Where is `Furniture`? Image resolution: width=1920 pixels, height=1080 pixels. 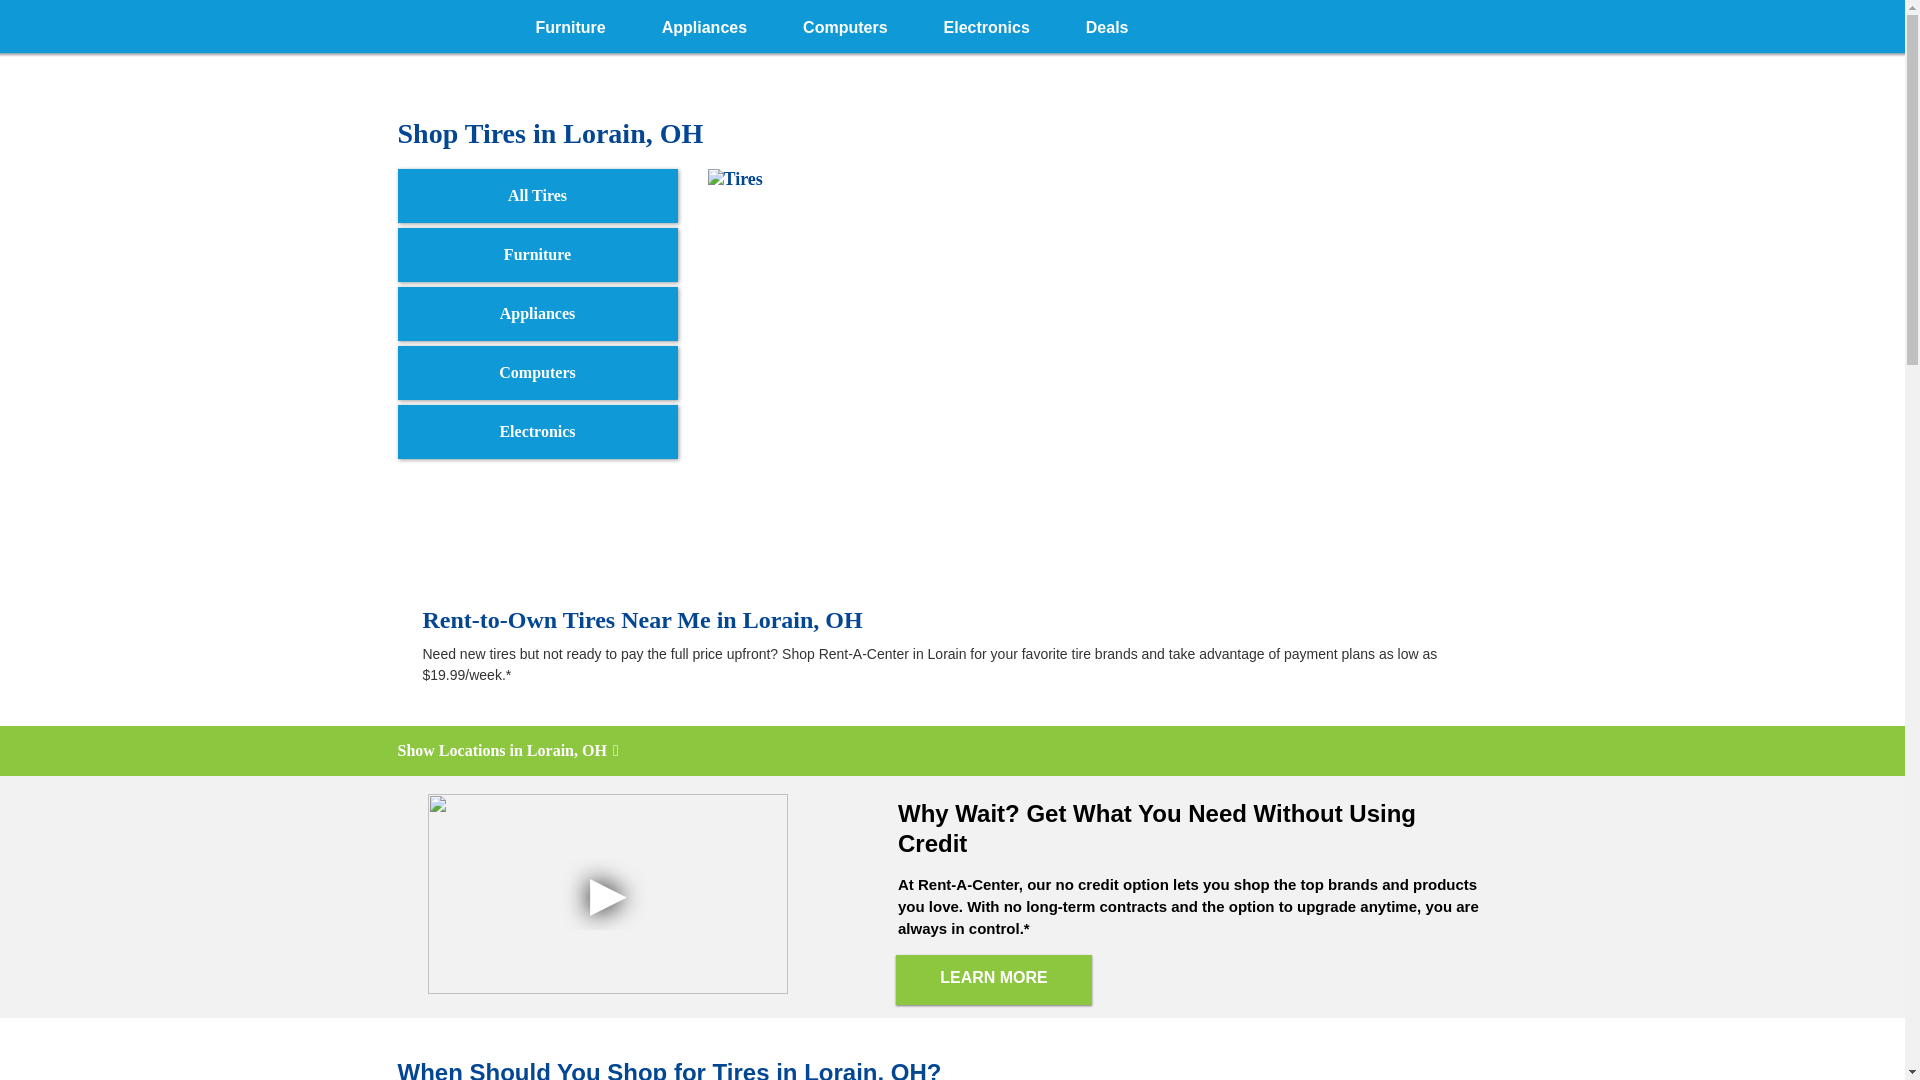 Furniture is located at coordinates (570, 24).